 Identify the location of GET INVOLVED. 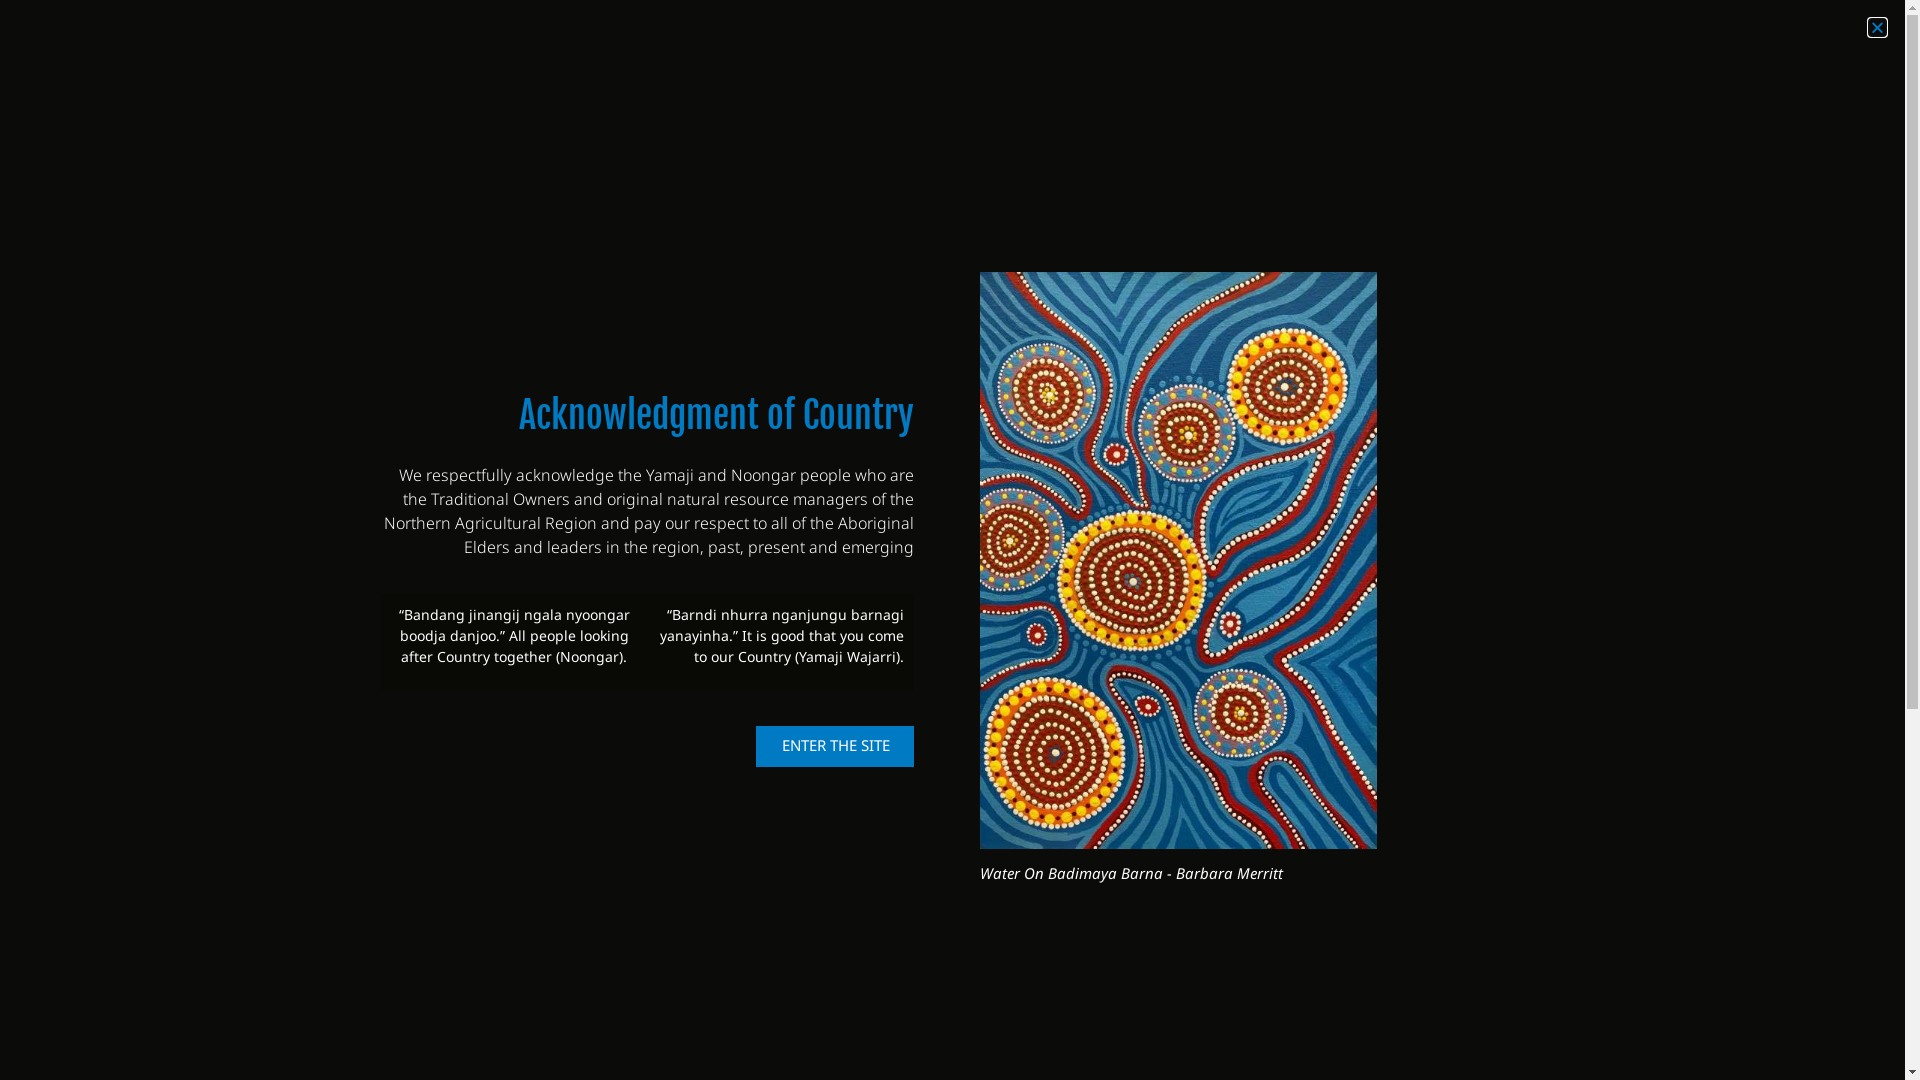
(1700, 103).